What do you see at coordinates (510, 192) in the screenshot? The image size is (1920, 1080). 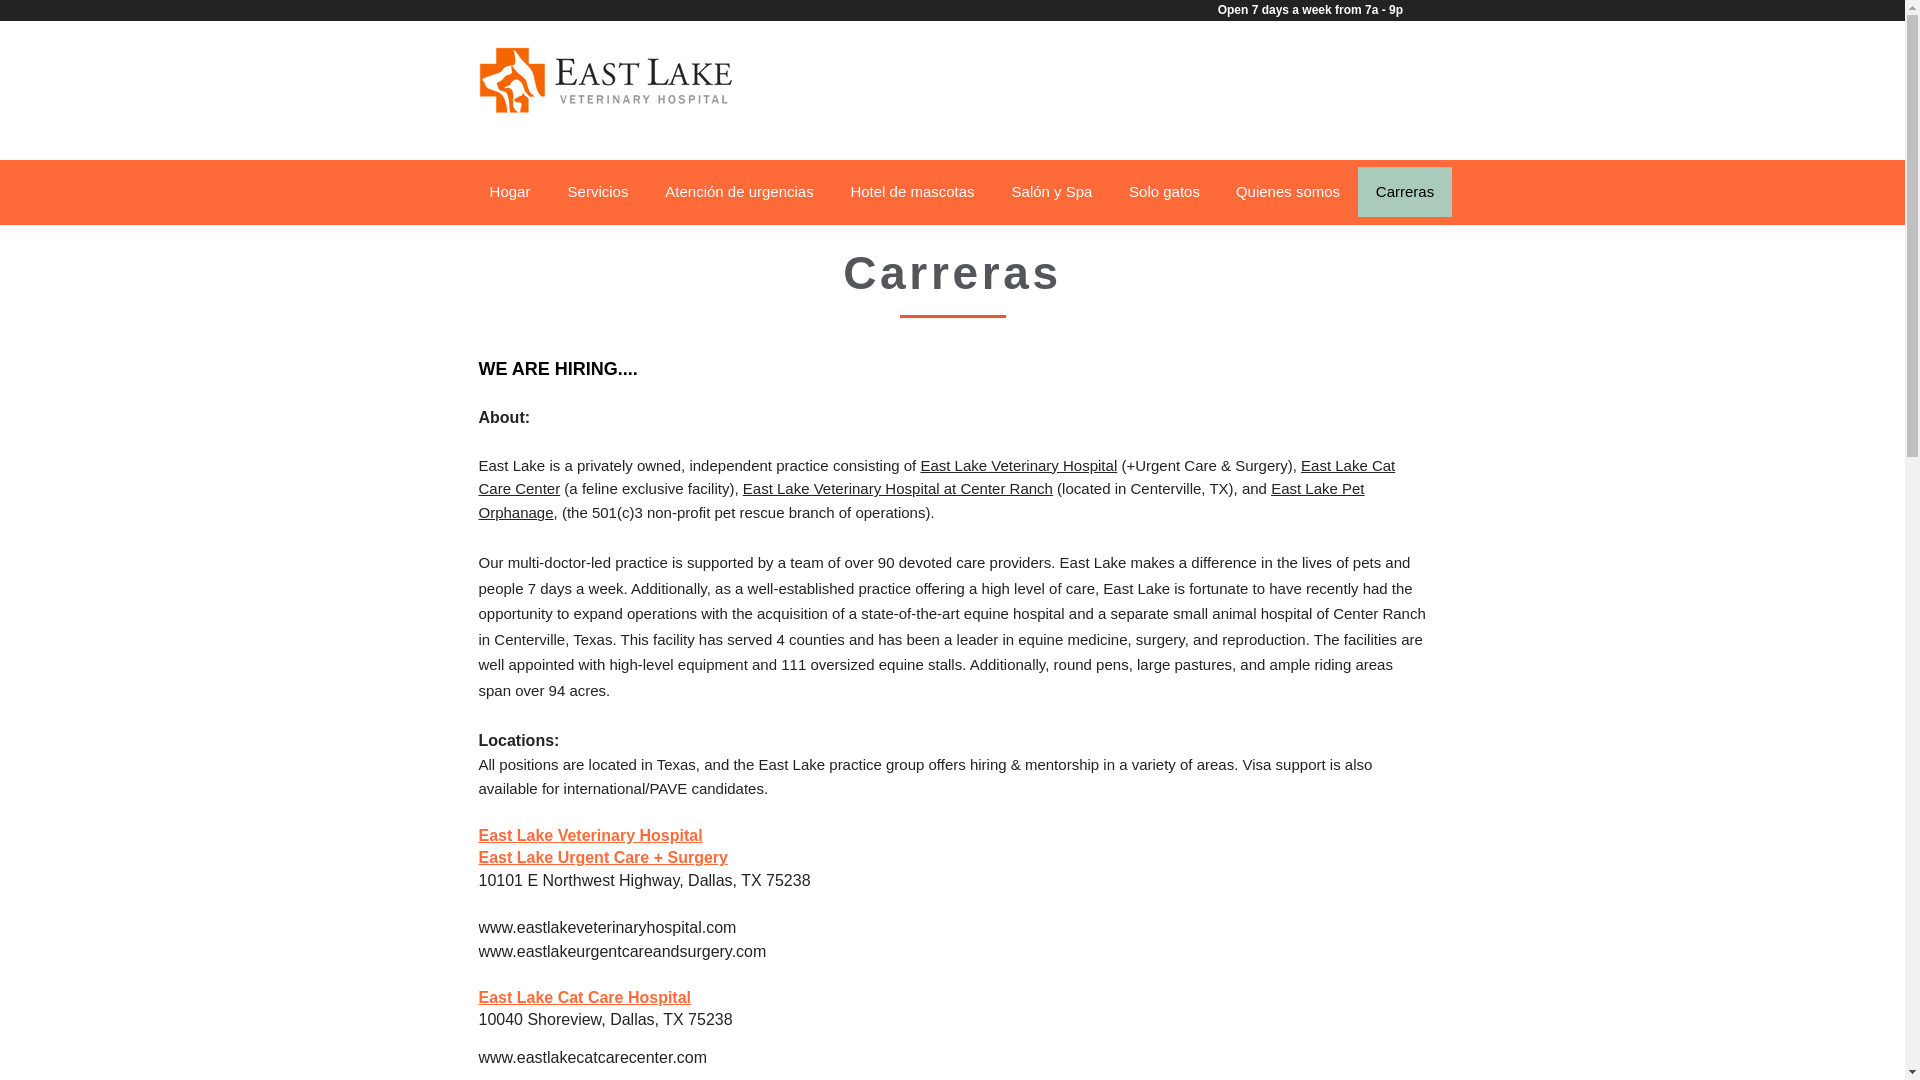 I see `Hogar` at bounding box center [510, 192].